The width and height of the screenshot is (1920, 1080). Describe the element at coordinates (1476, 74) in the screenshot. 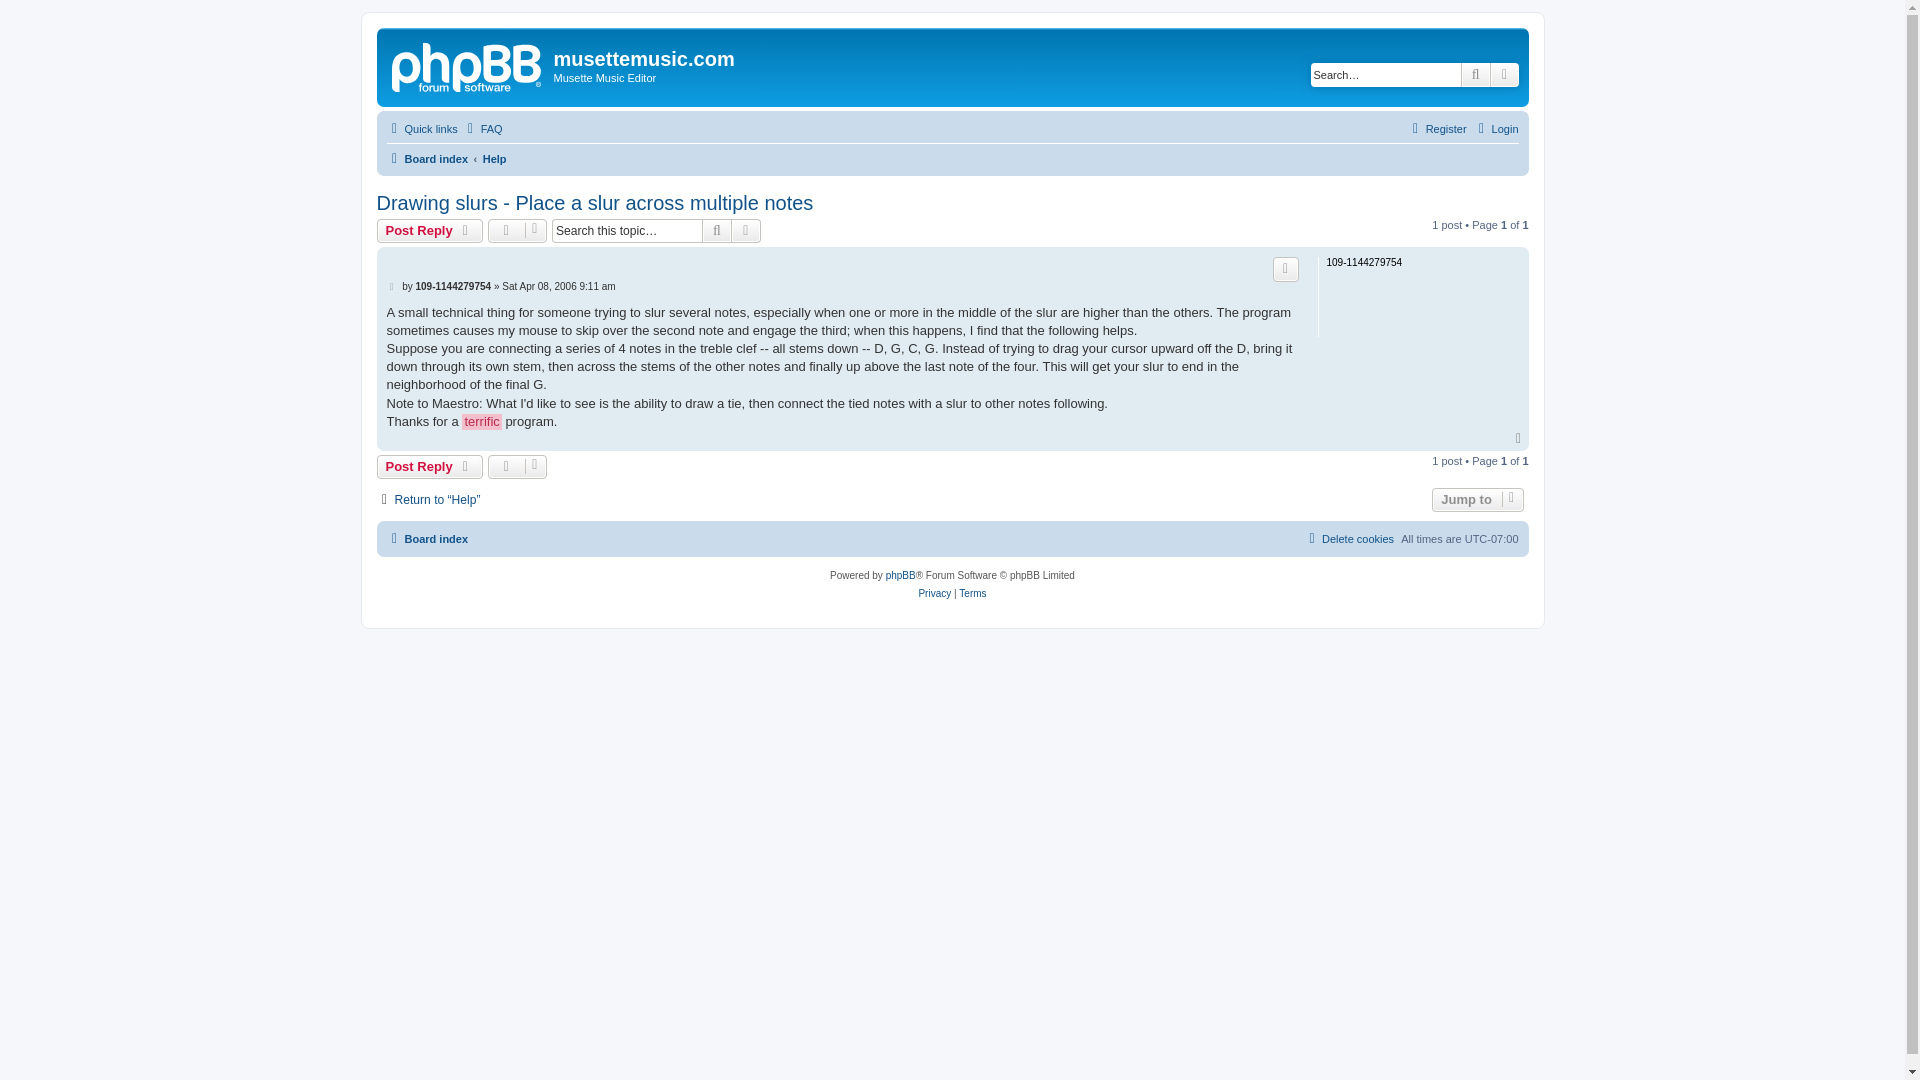

I see `Search` at that location.